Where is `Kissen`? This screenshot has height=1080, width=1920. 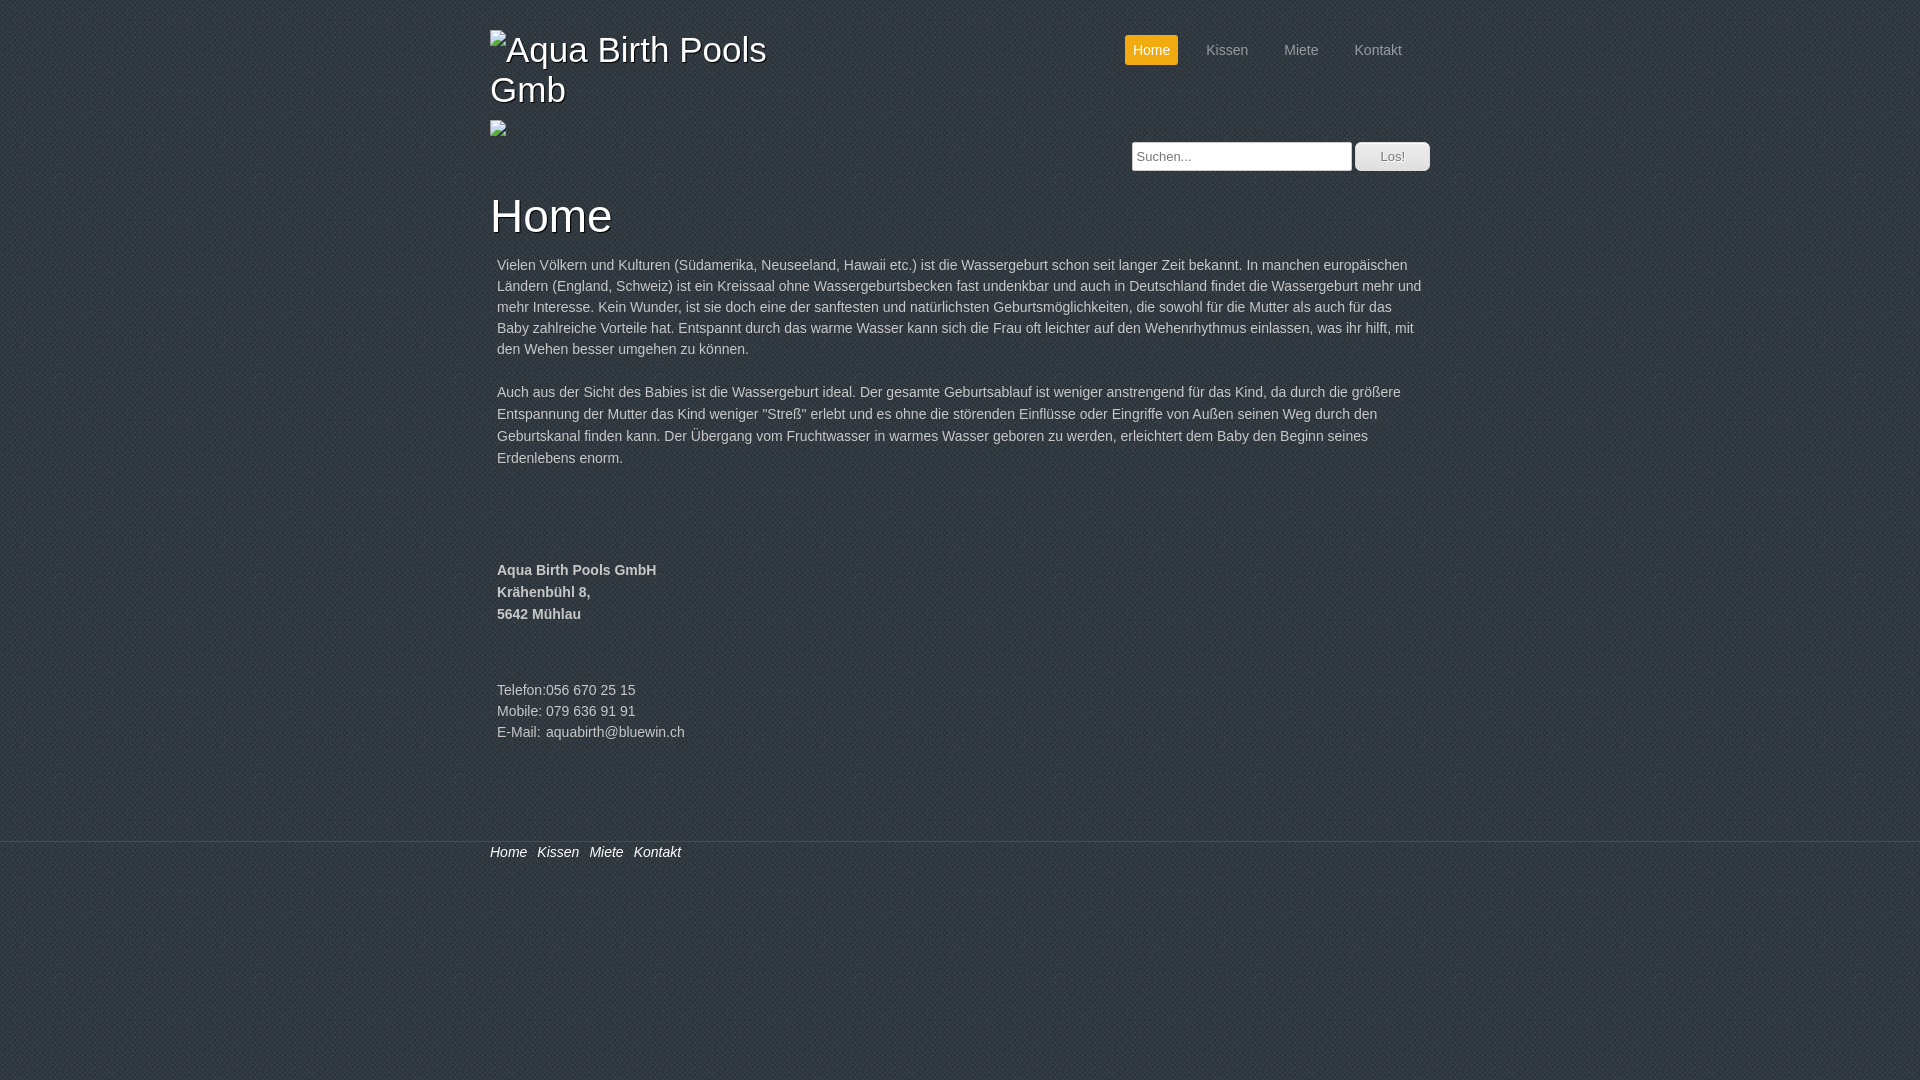 Kissen is located at coordinates (558, 852).